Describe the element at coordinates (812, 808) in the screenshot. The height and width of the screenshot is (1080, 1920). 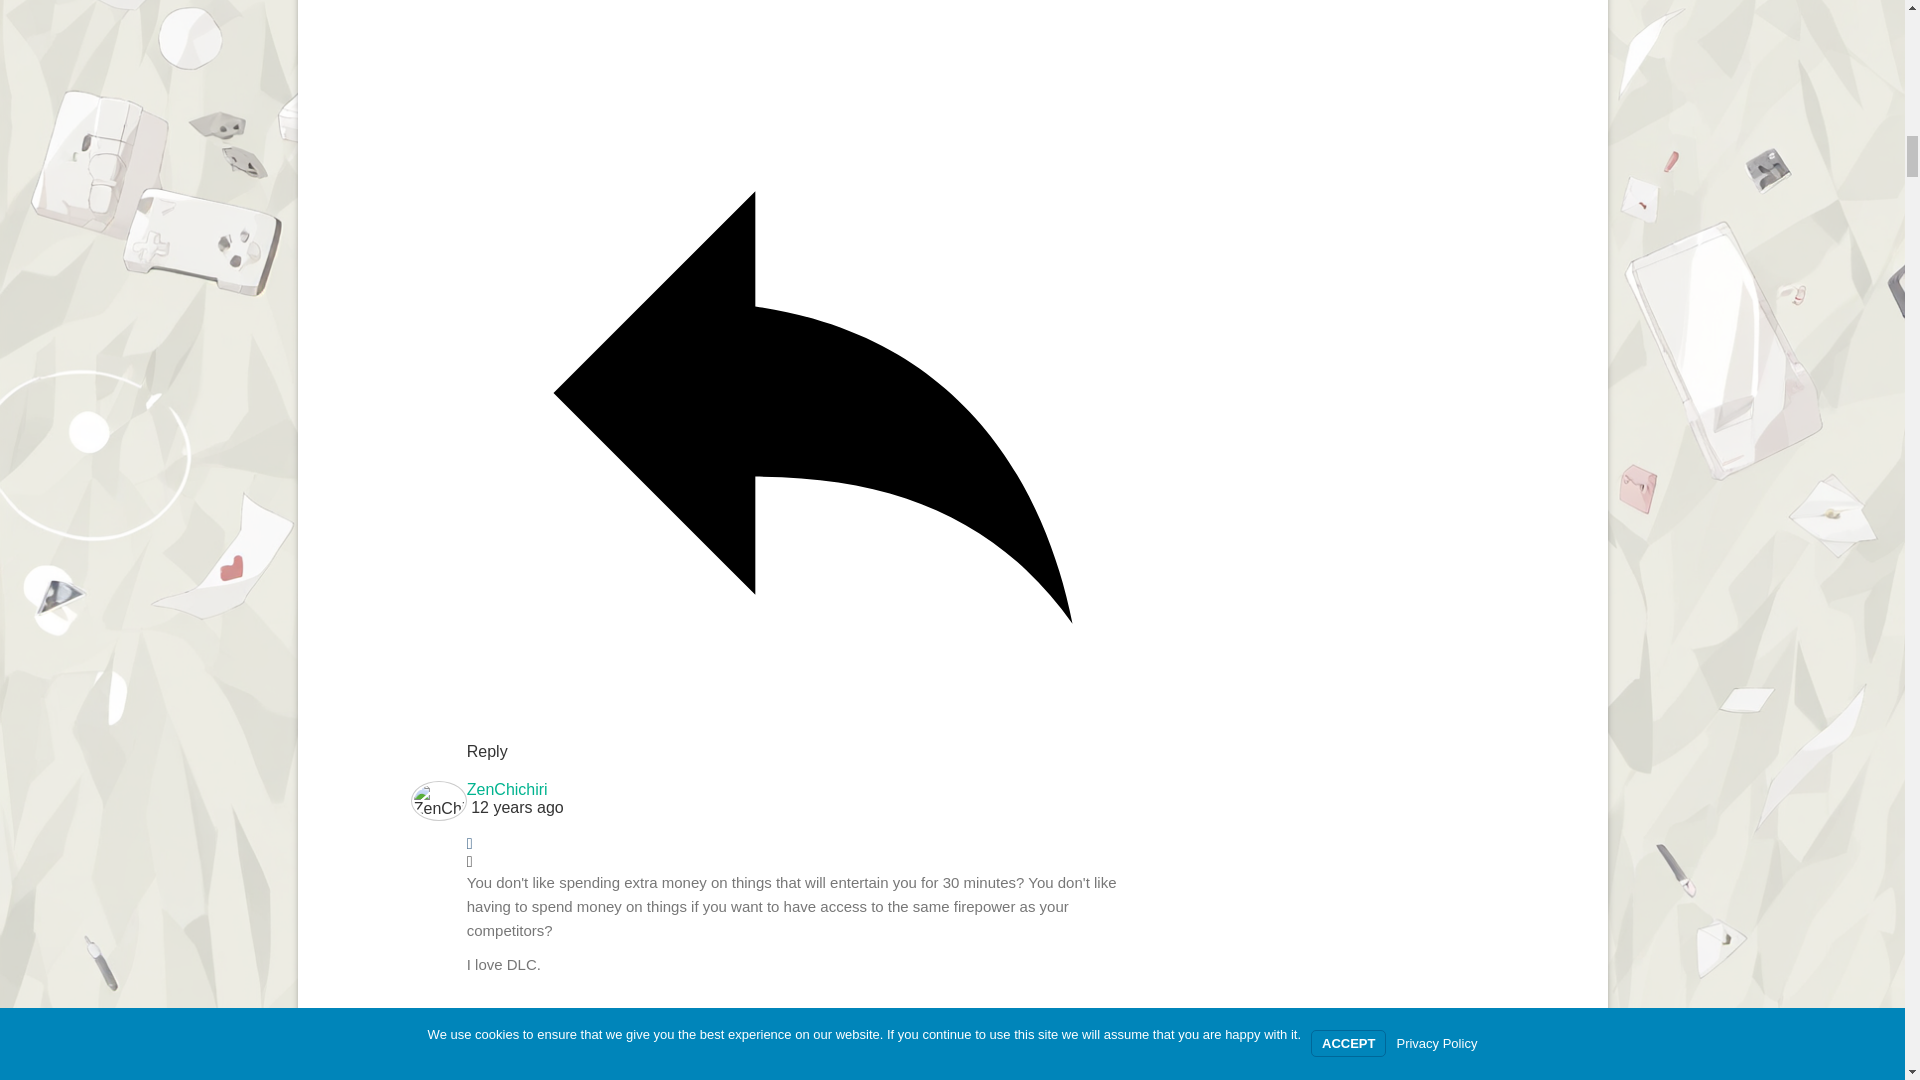
I see `June 27, 2012 12:00 am` at that location.